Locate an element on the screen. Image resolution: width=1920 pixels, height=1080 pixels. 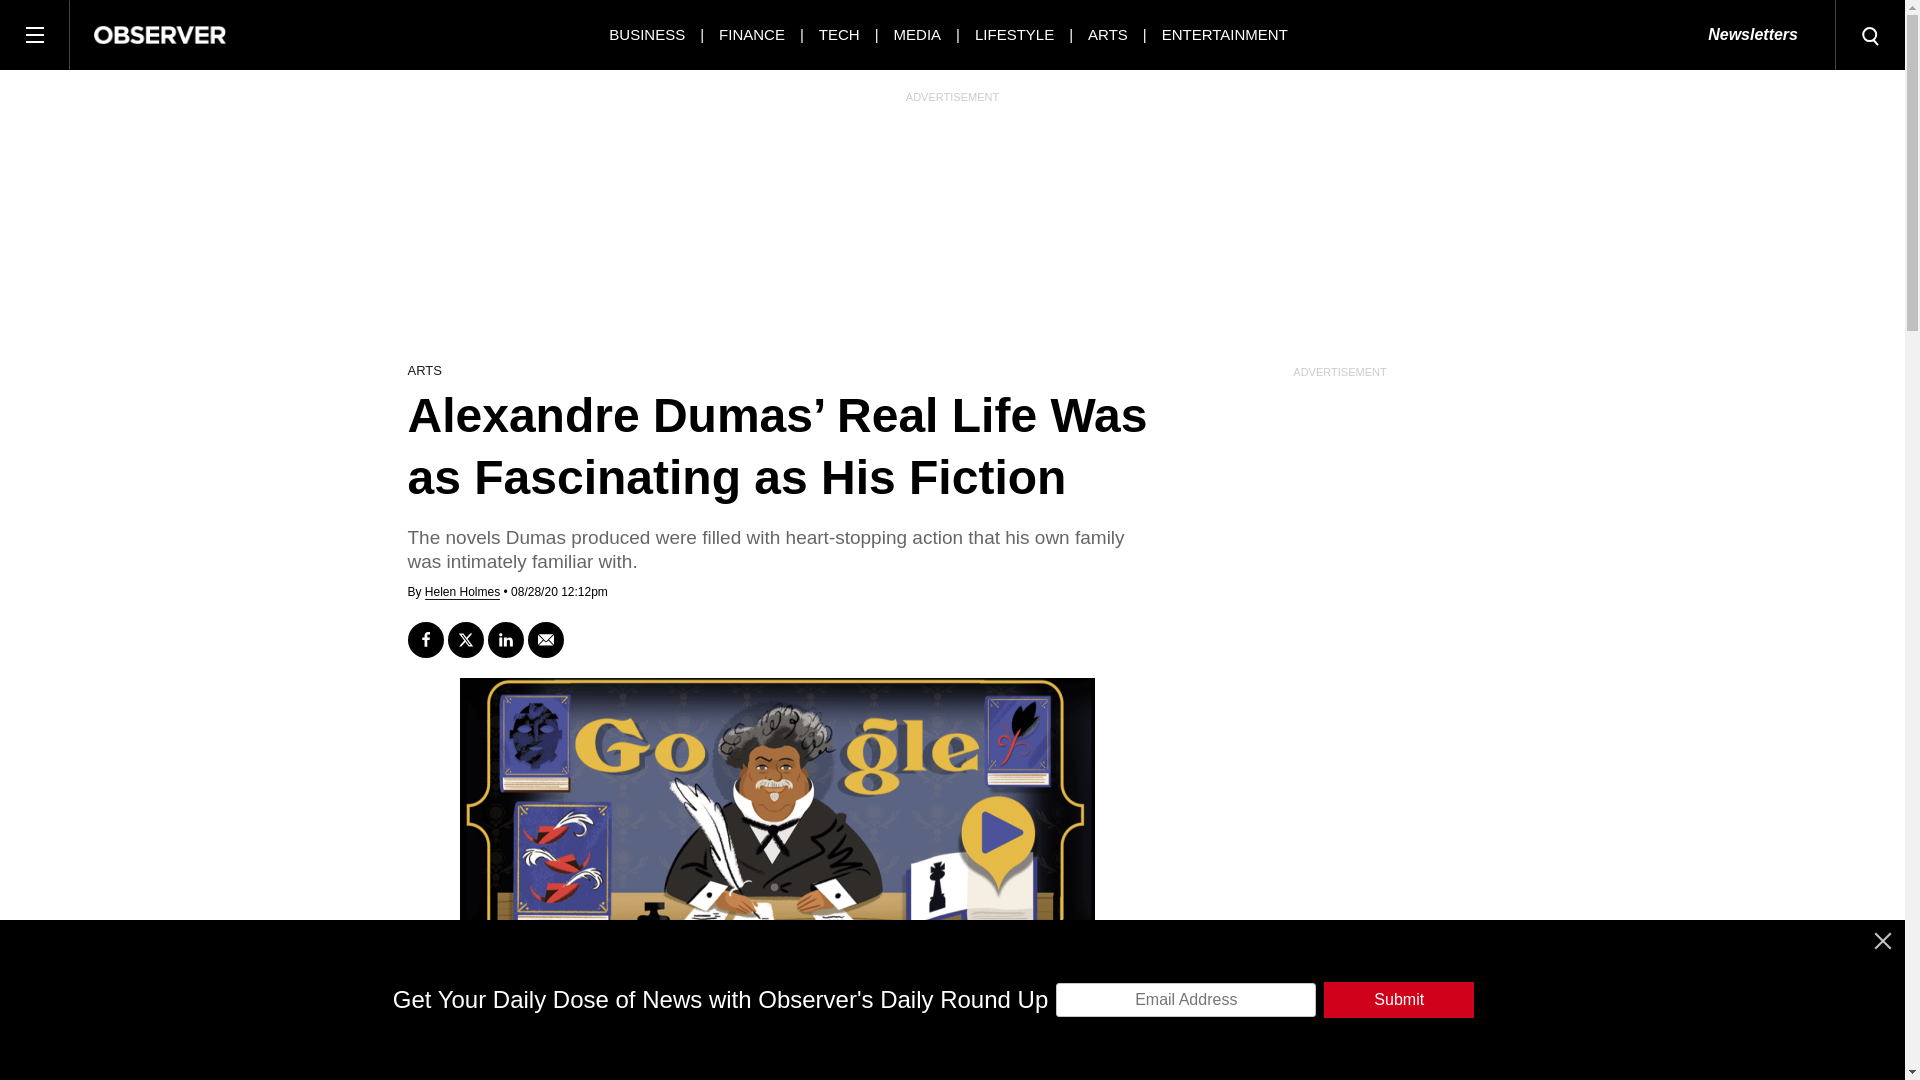
Share on Facebook is located at coordinates (425, 640).